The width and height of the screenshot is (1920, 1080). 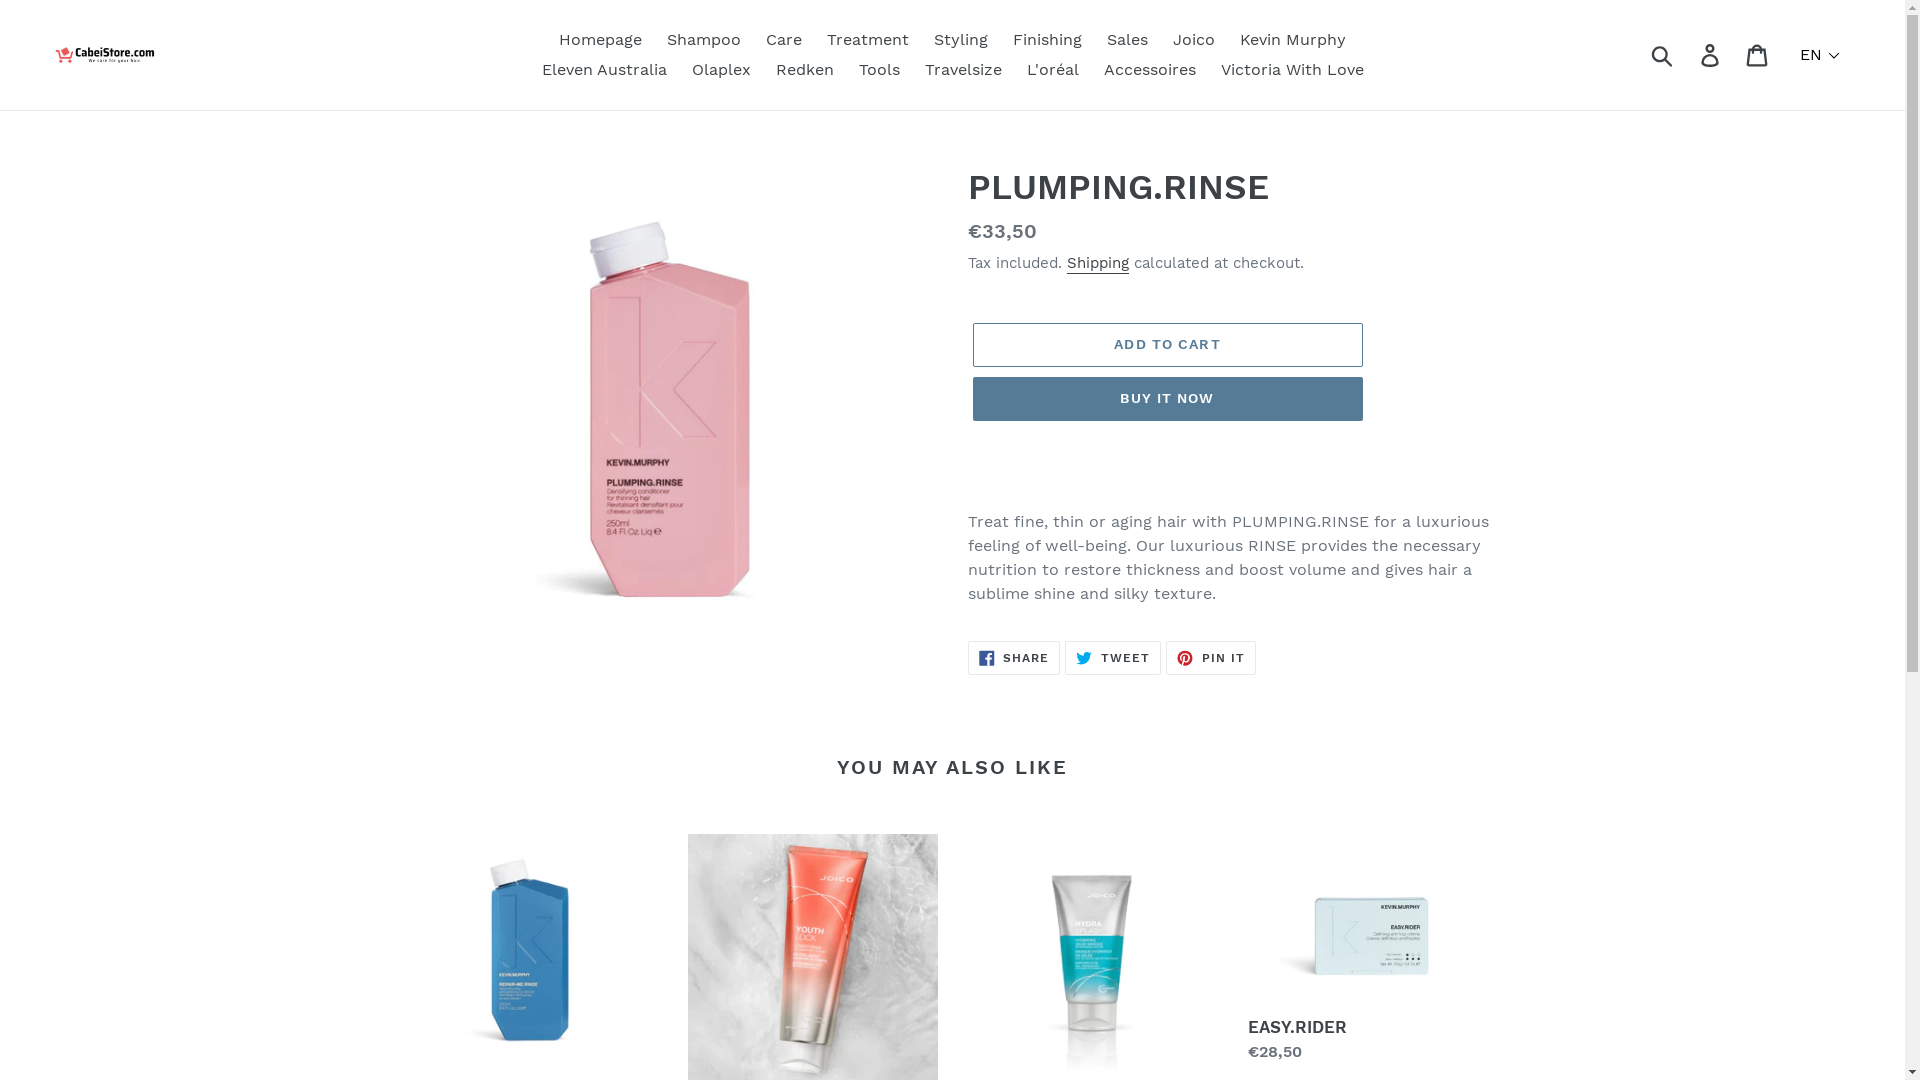 What do you see at coordinates (1113, 658) in the screenshot?
I see `TWEET
TWEET ON TWITTER` at bounding box center [1113, 658].